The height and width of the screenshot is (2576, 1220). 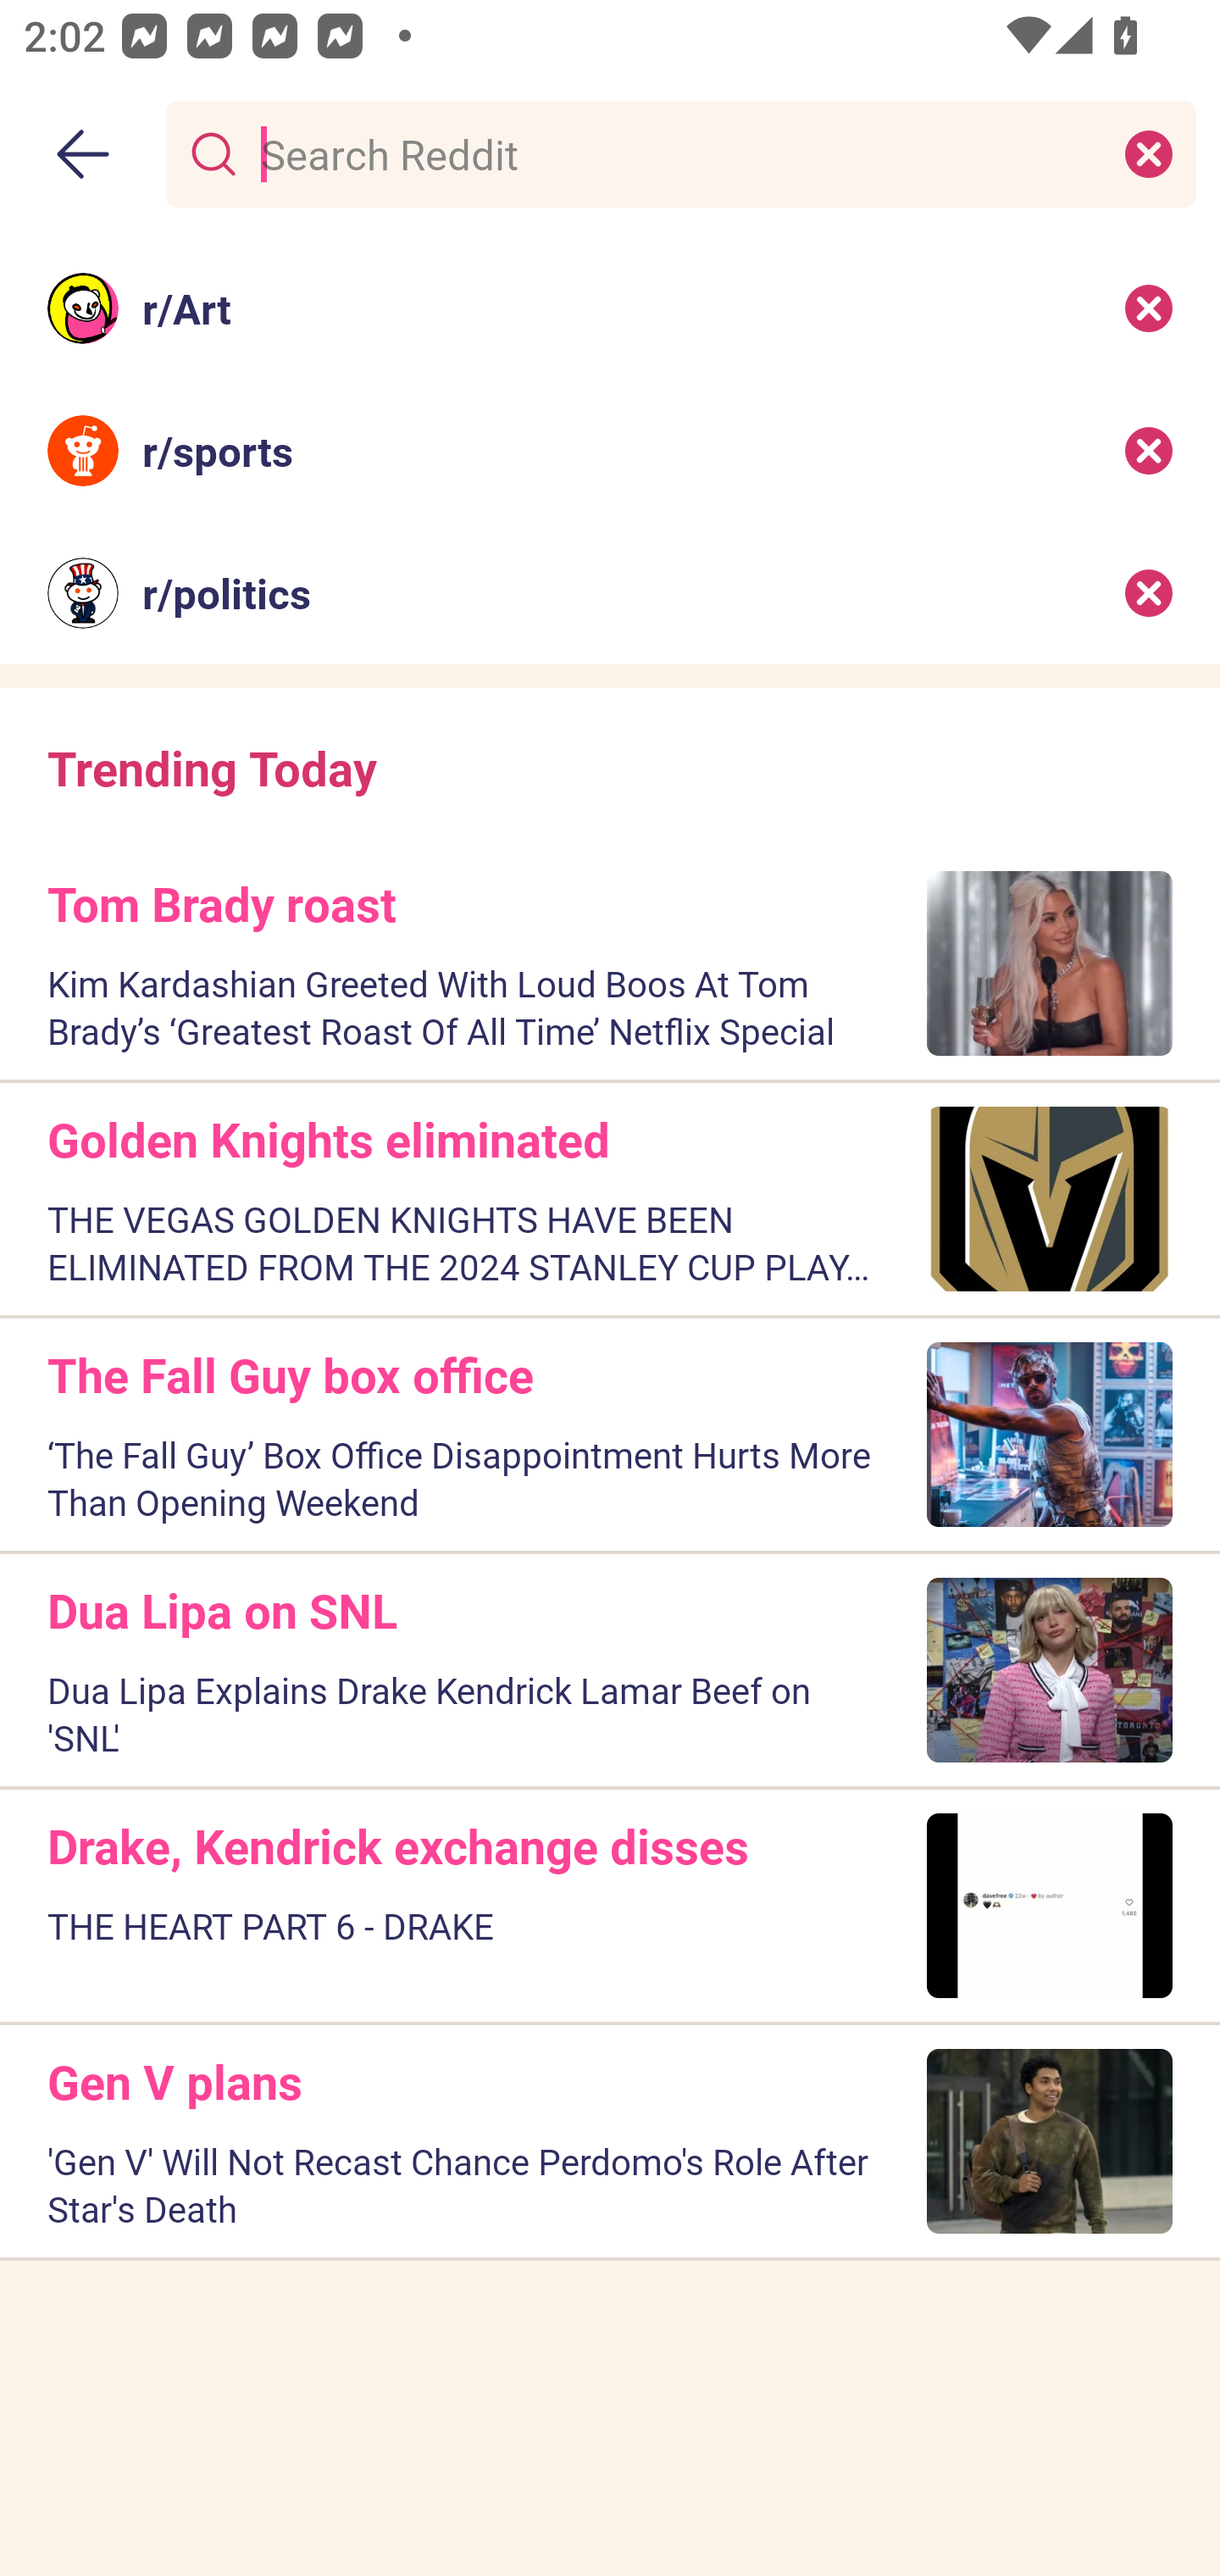 I want to click on Remove, so click(x=1149, y=451).